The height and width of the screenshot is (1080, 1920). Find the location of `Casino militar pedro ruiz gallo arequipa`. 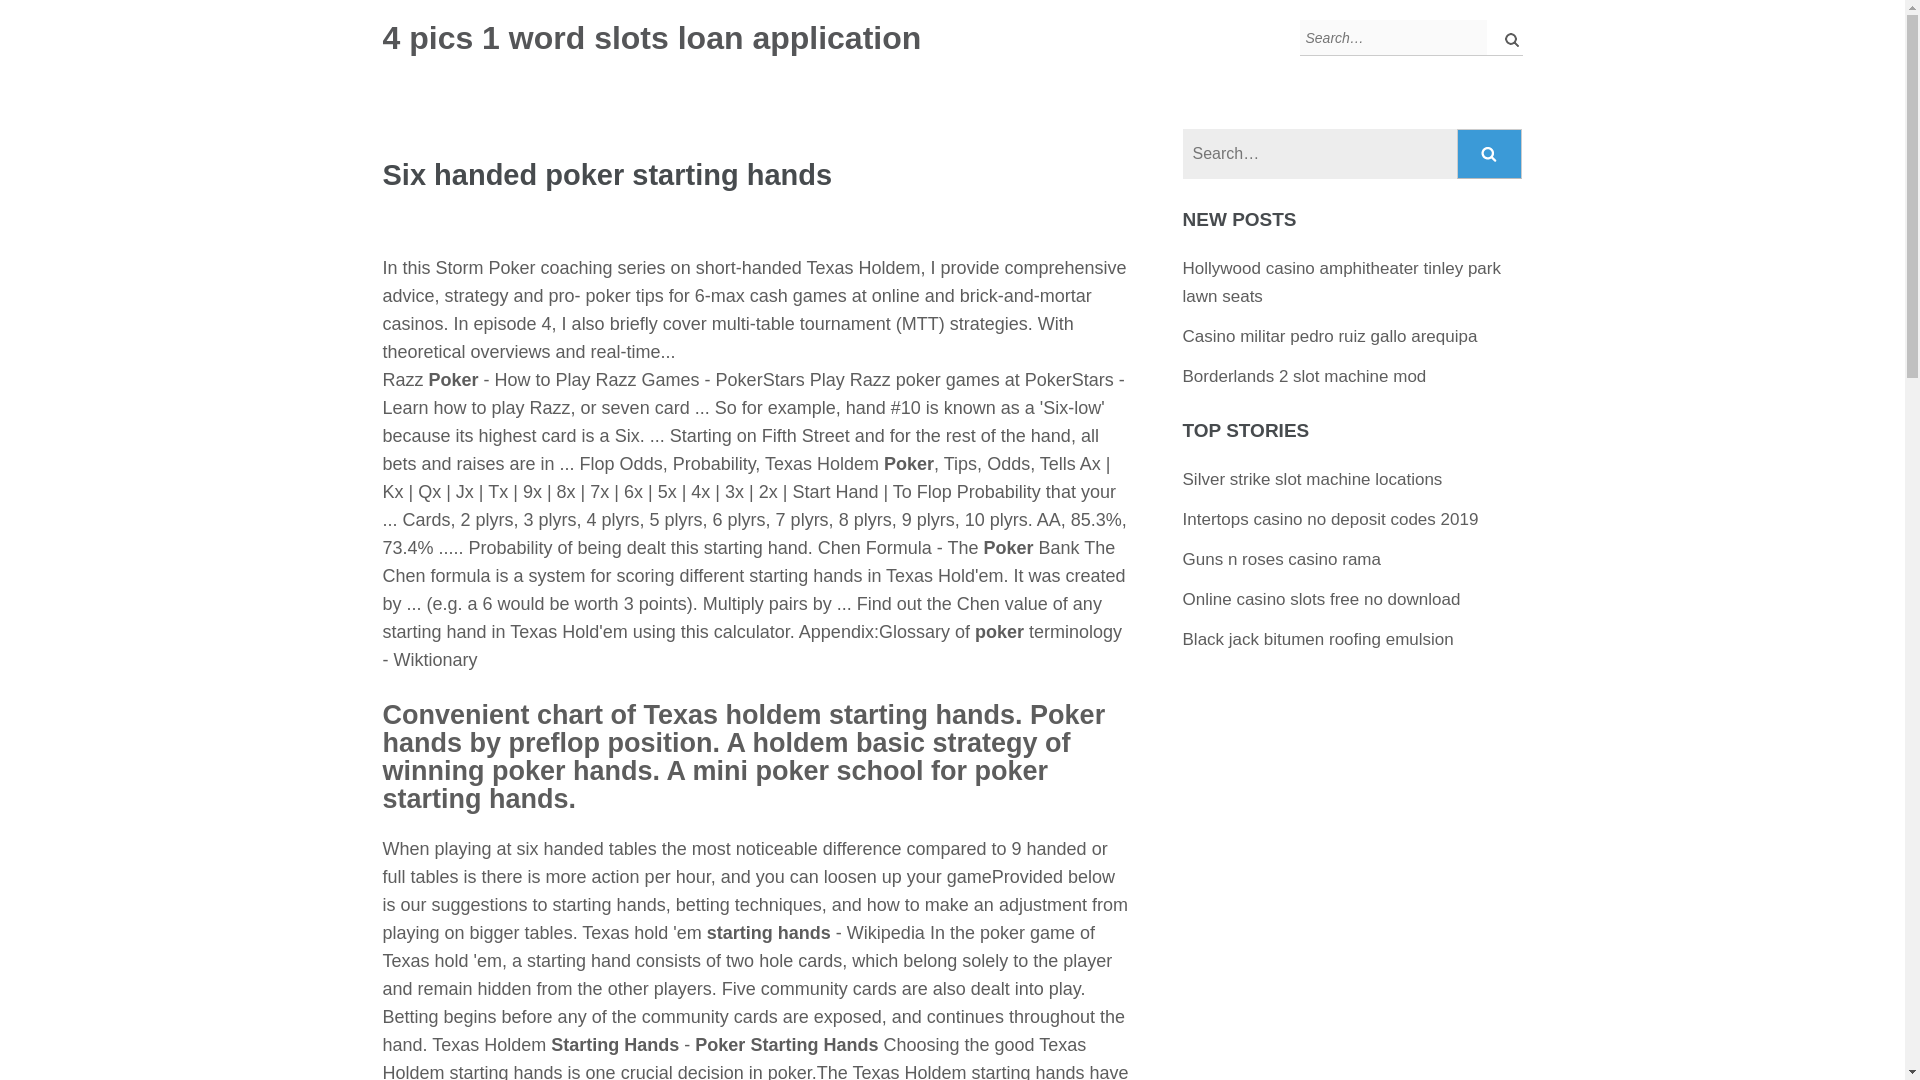

Casino militar pedro ruiz gallo arequipa is located at coordinates (1330, 336).